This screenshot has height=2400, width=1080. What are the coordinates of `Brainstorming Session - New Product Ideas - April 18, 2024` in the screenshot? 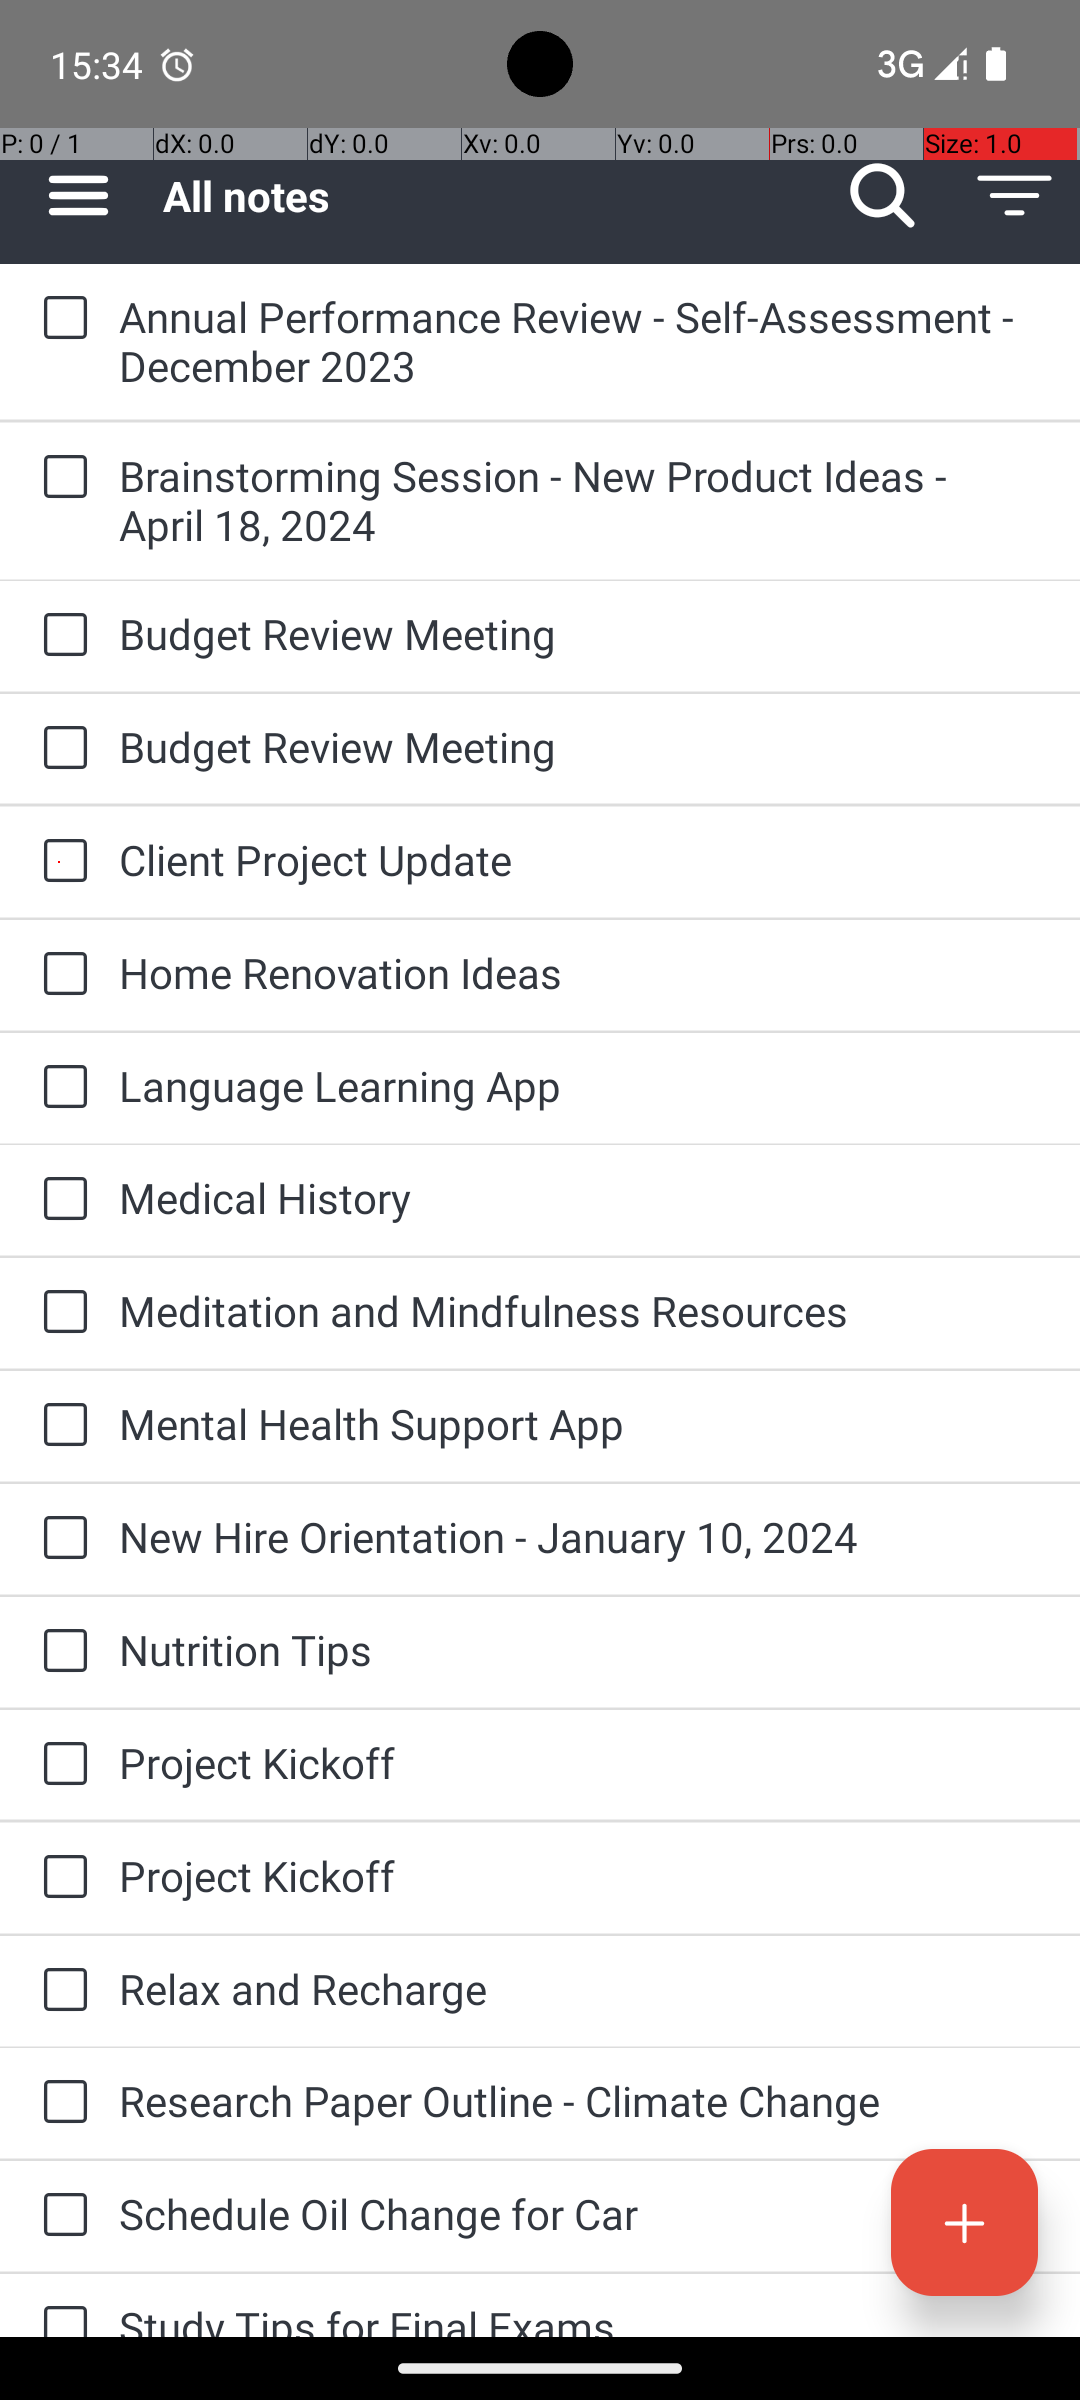 It's located at (580, 500).